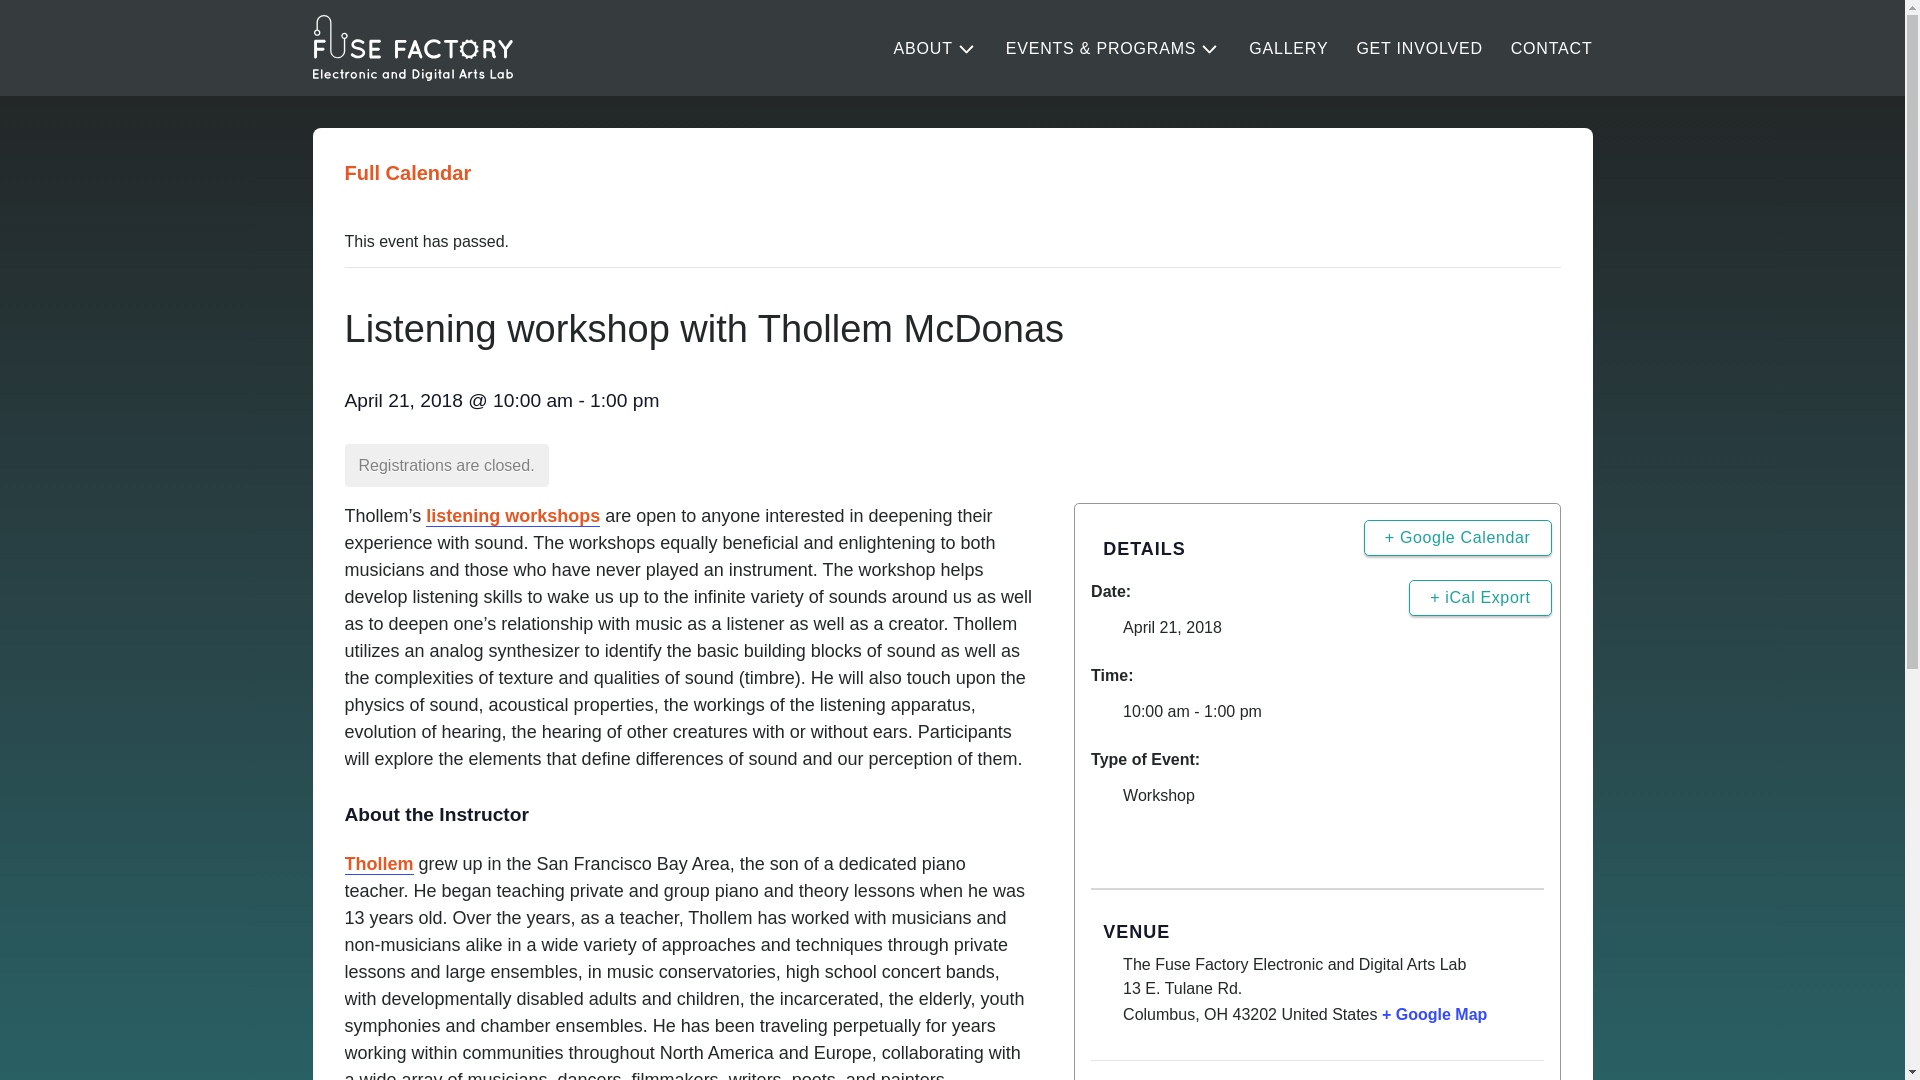  What do you see at coordinates (1317, 711) in the screenshot?
I see `2018-04-21` at bounding box center [1317, 711].